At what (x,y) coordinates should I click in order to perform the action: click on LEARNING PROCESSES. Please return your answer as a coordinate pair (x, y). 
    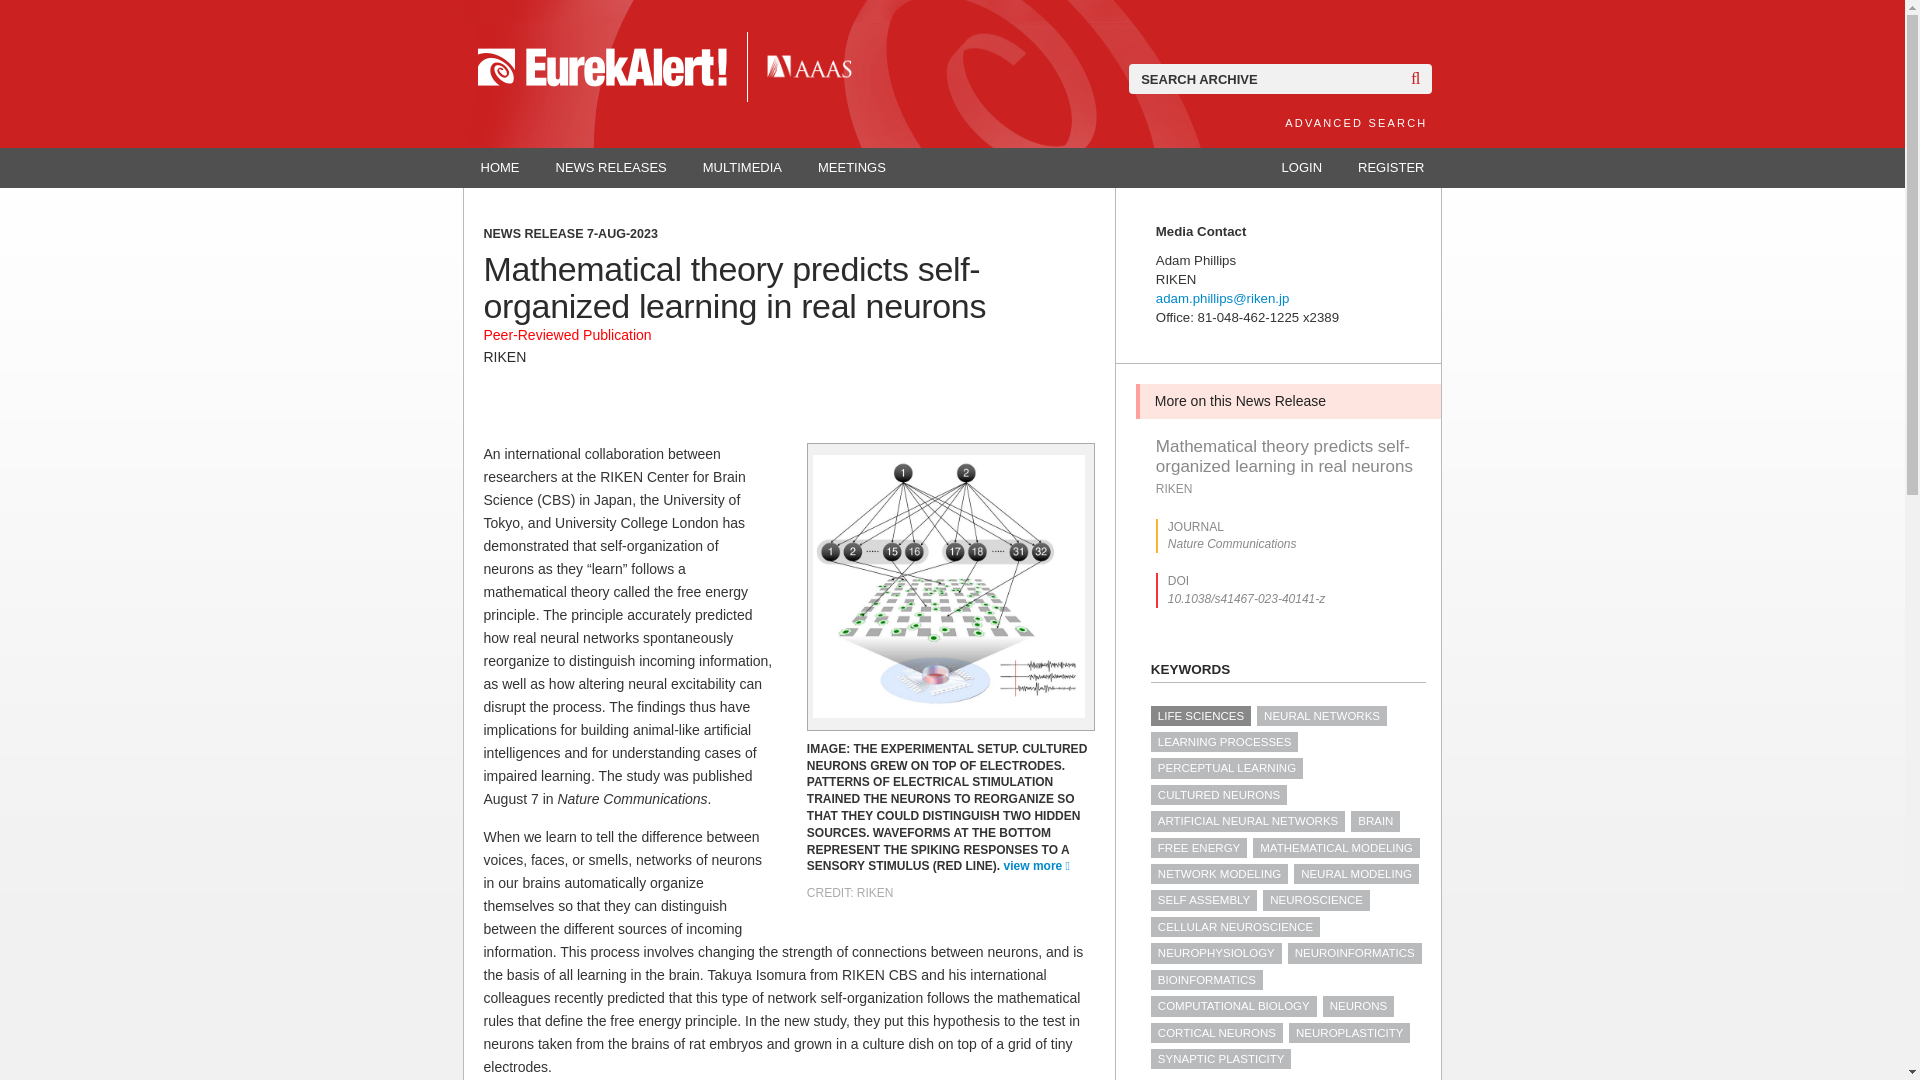
    Looking at the image, I should click on (1224, 742).